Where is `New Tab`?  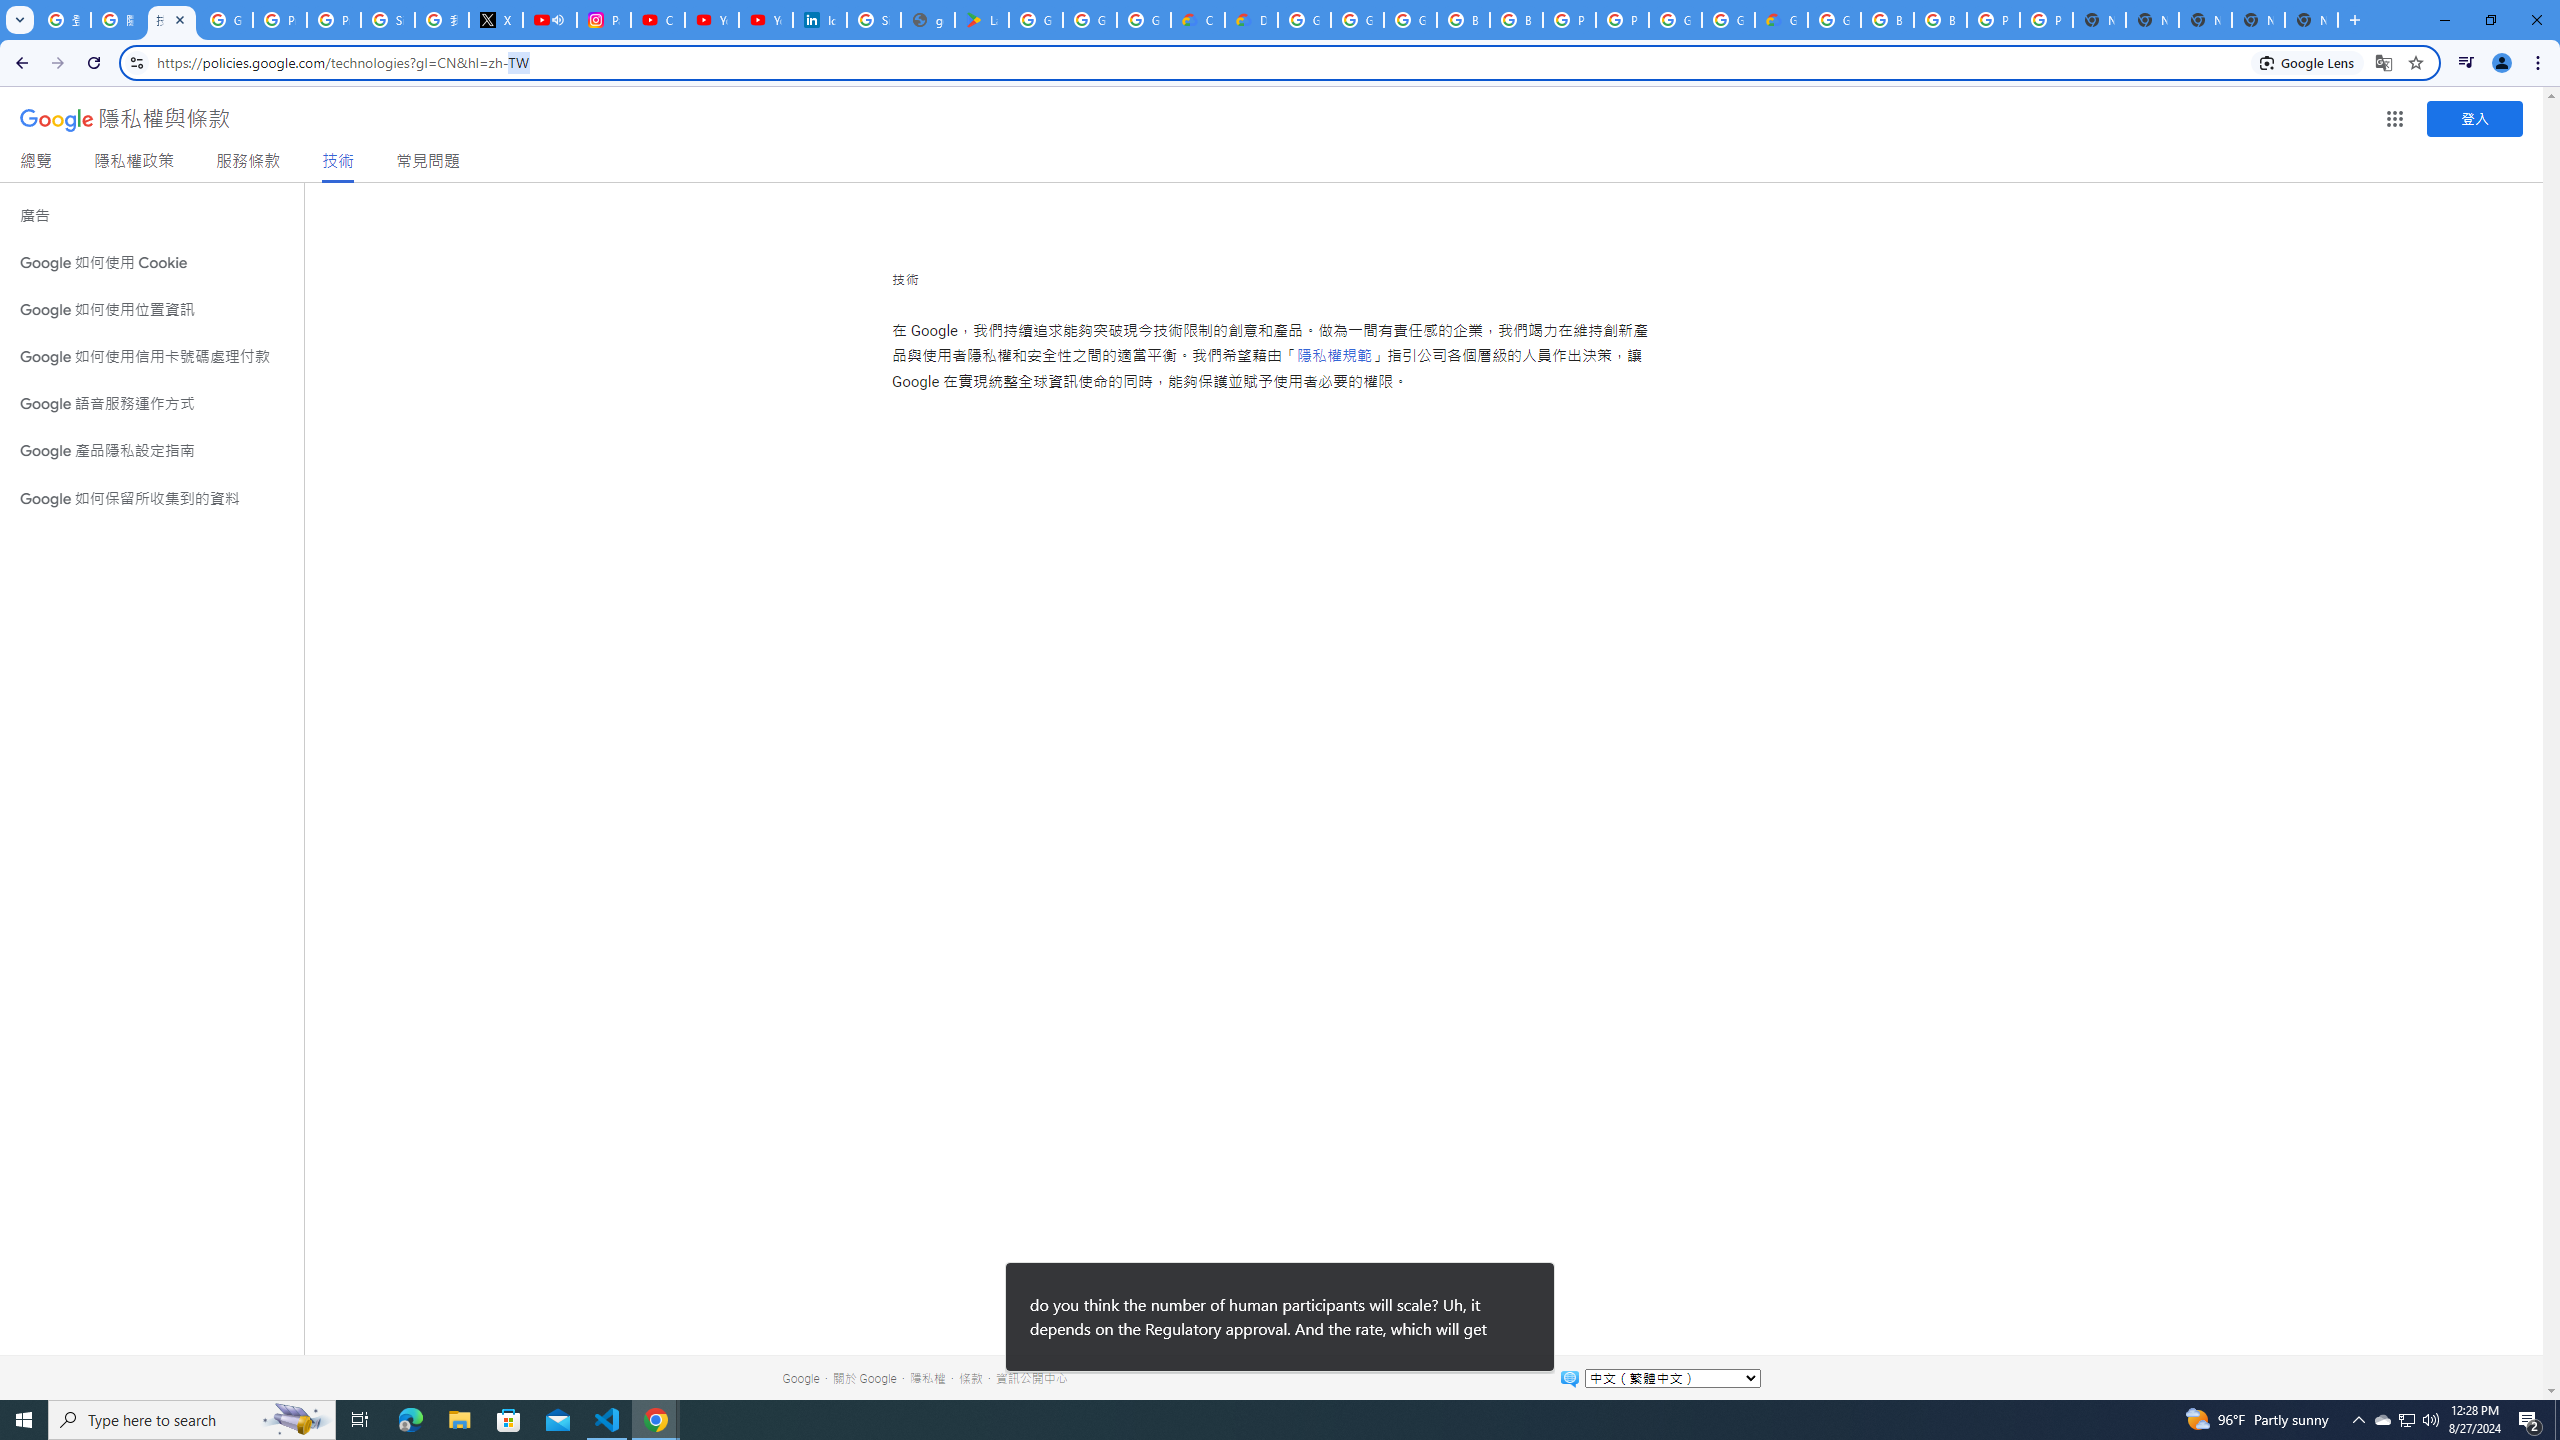 New Tab is located at coordinates (2311, 20).